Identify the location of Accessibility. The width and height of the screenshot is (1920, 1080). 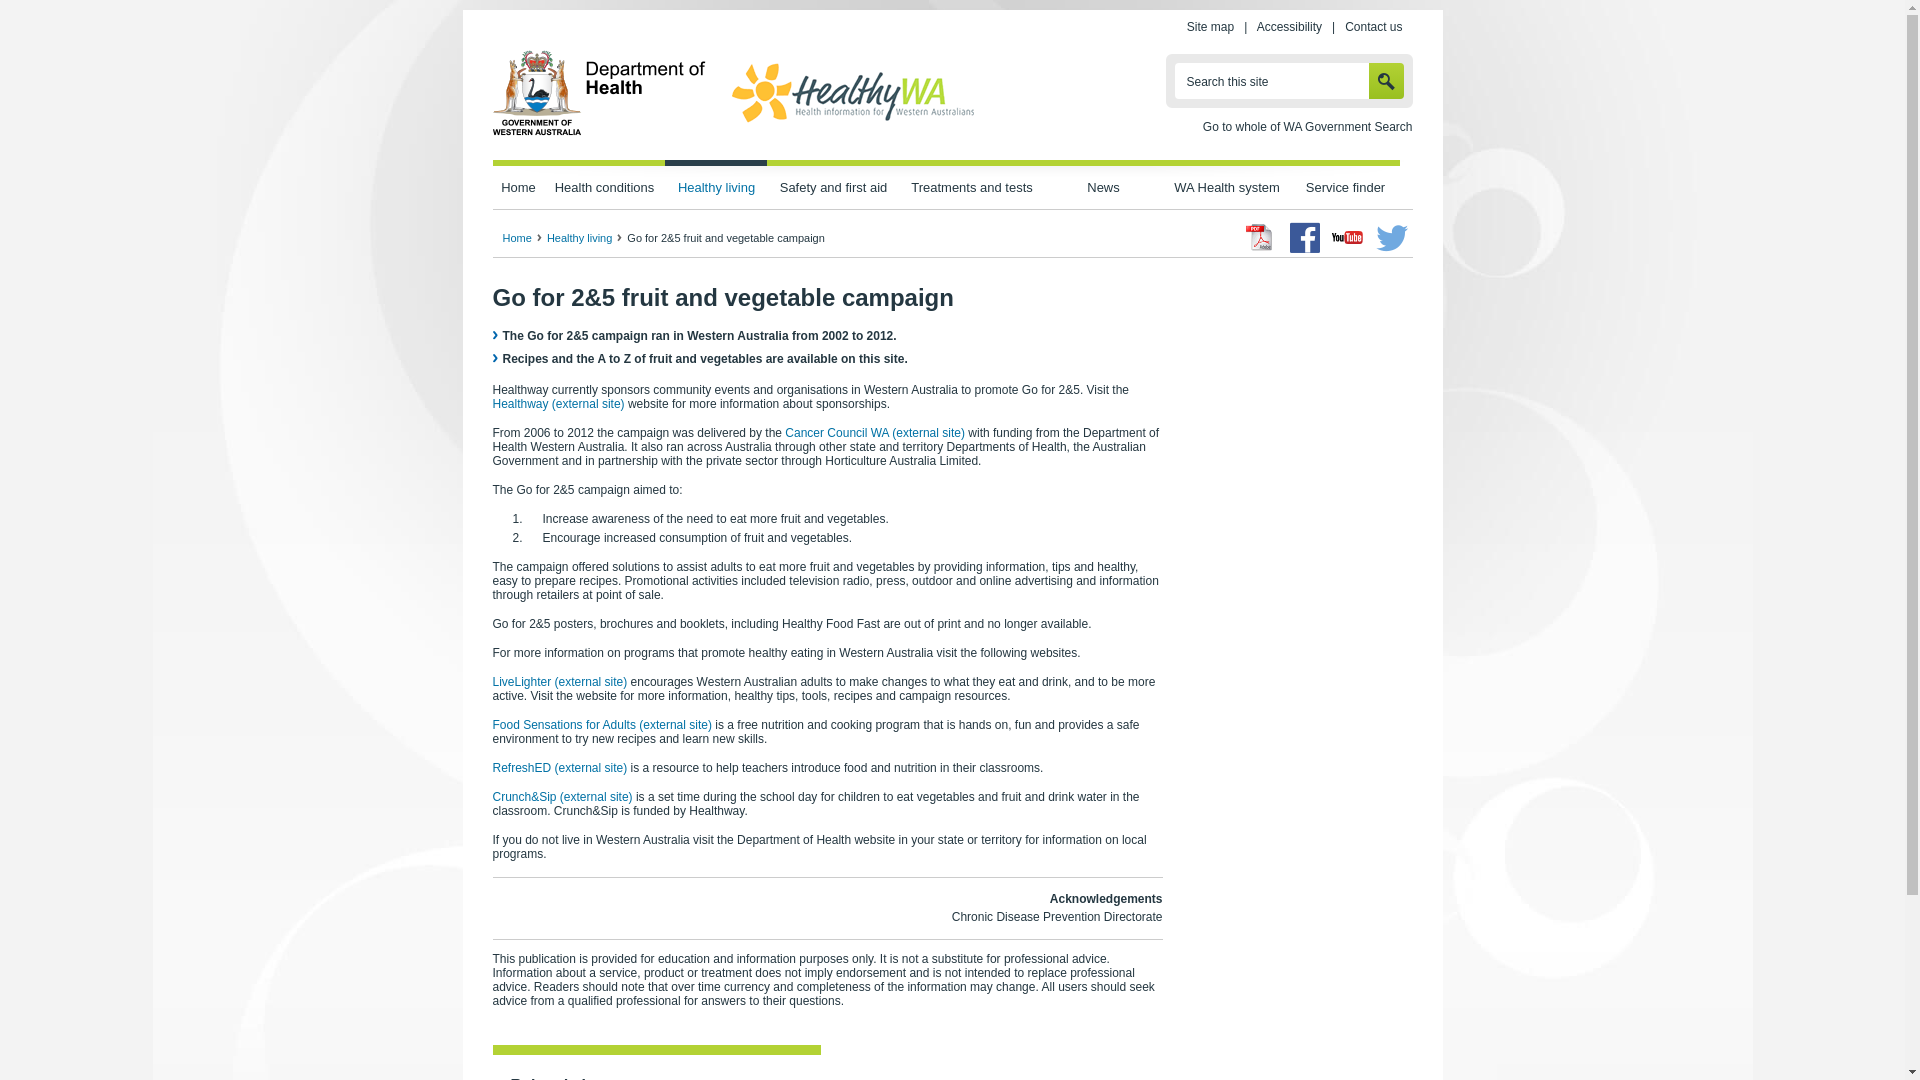
(1290, 27).